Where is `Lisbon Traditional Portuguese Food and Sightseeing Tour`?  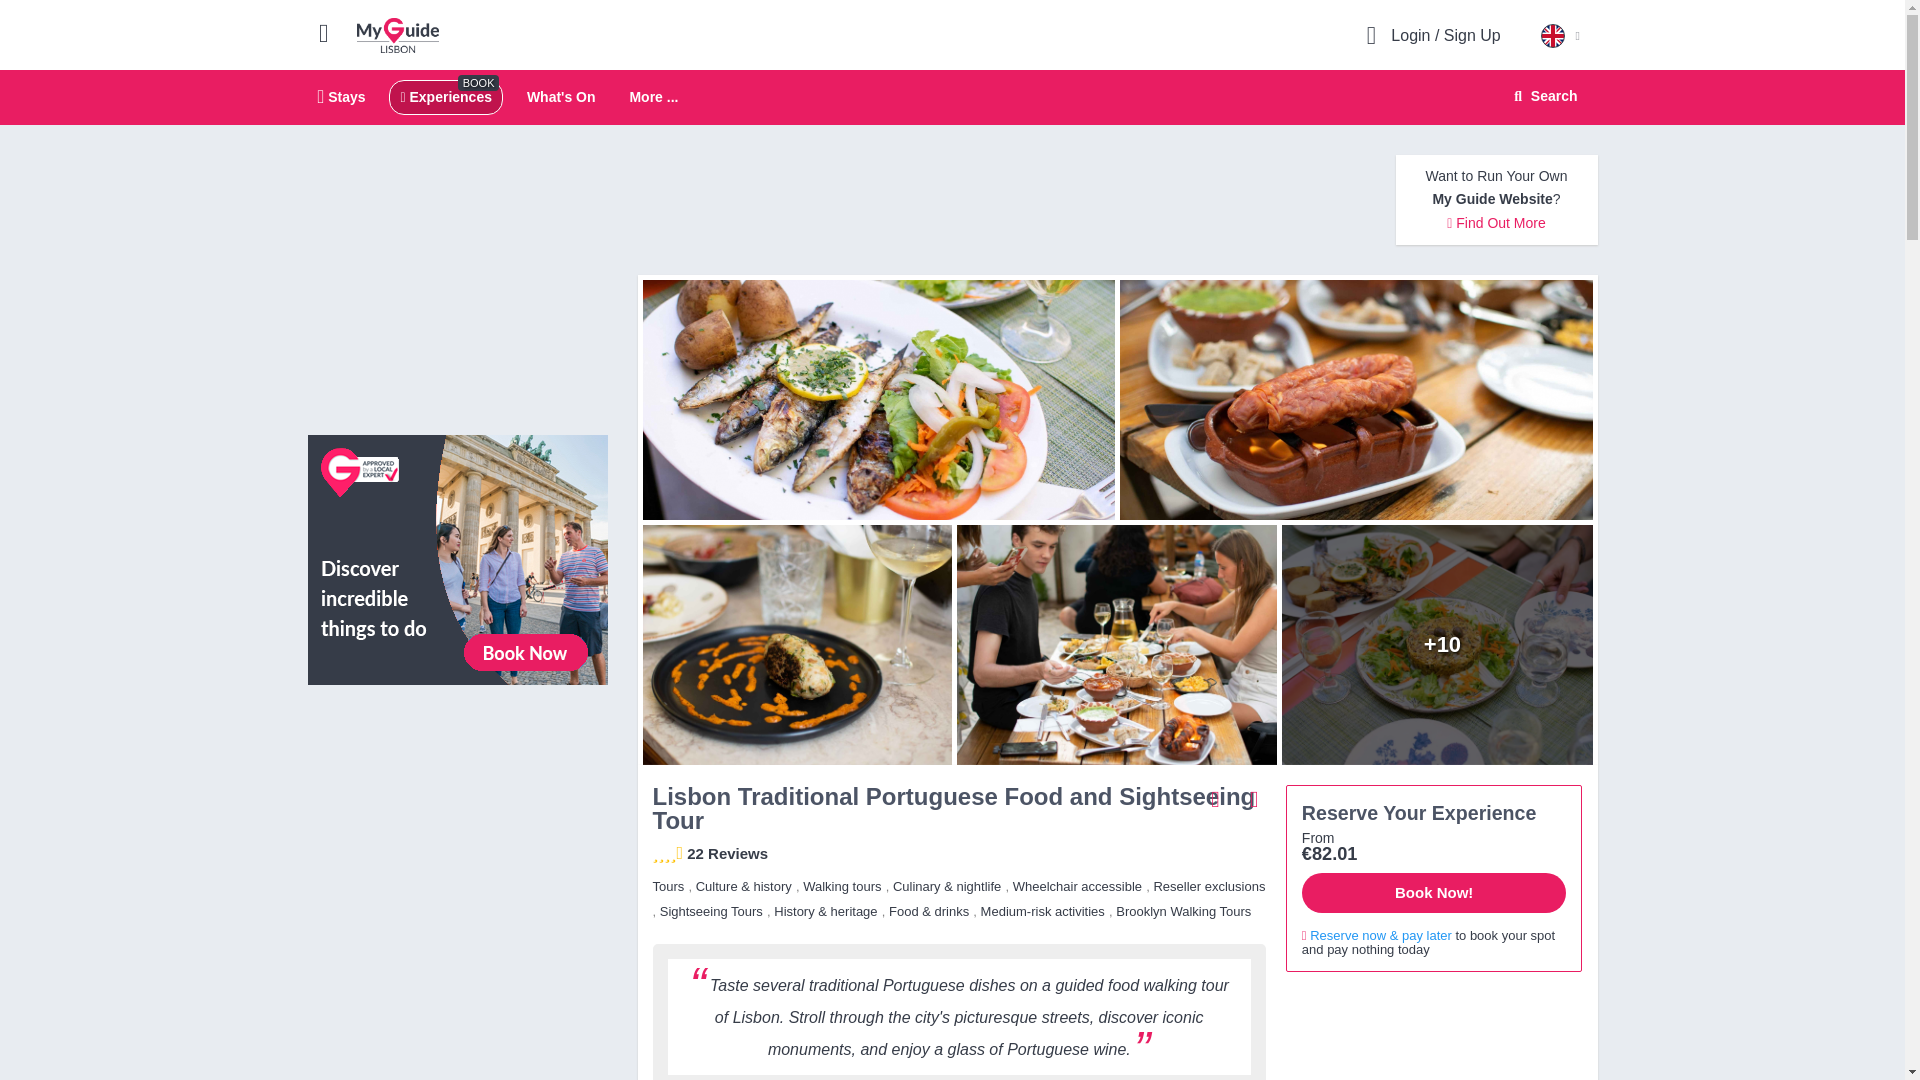
Lisbon Traditional Portuguese Food and Sightseeing Tour is located at coordinates (1434, 1034).